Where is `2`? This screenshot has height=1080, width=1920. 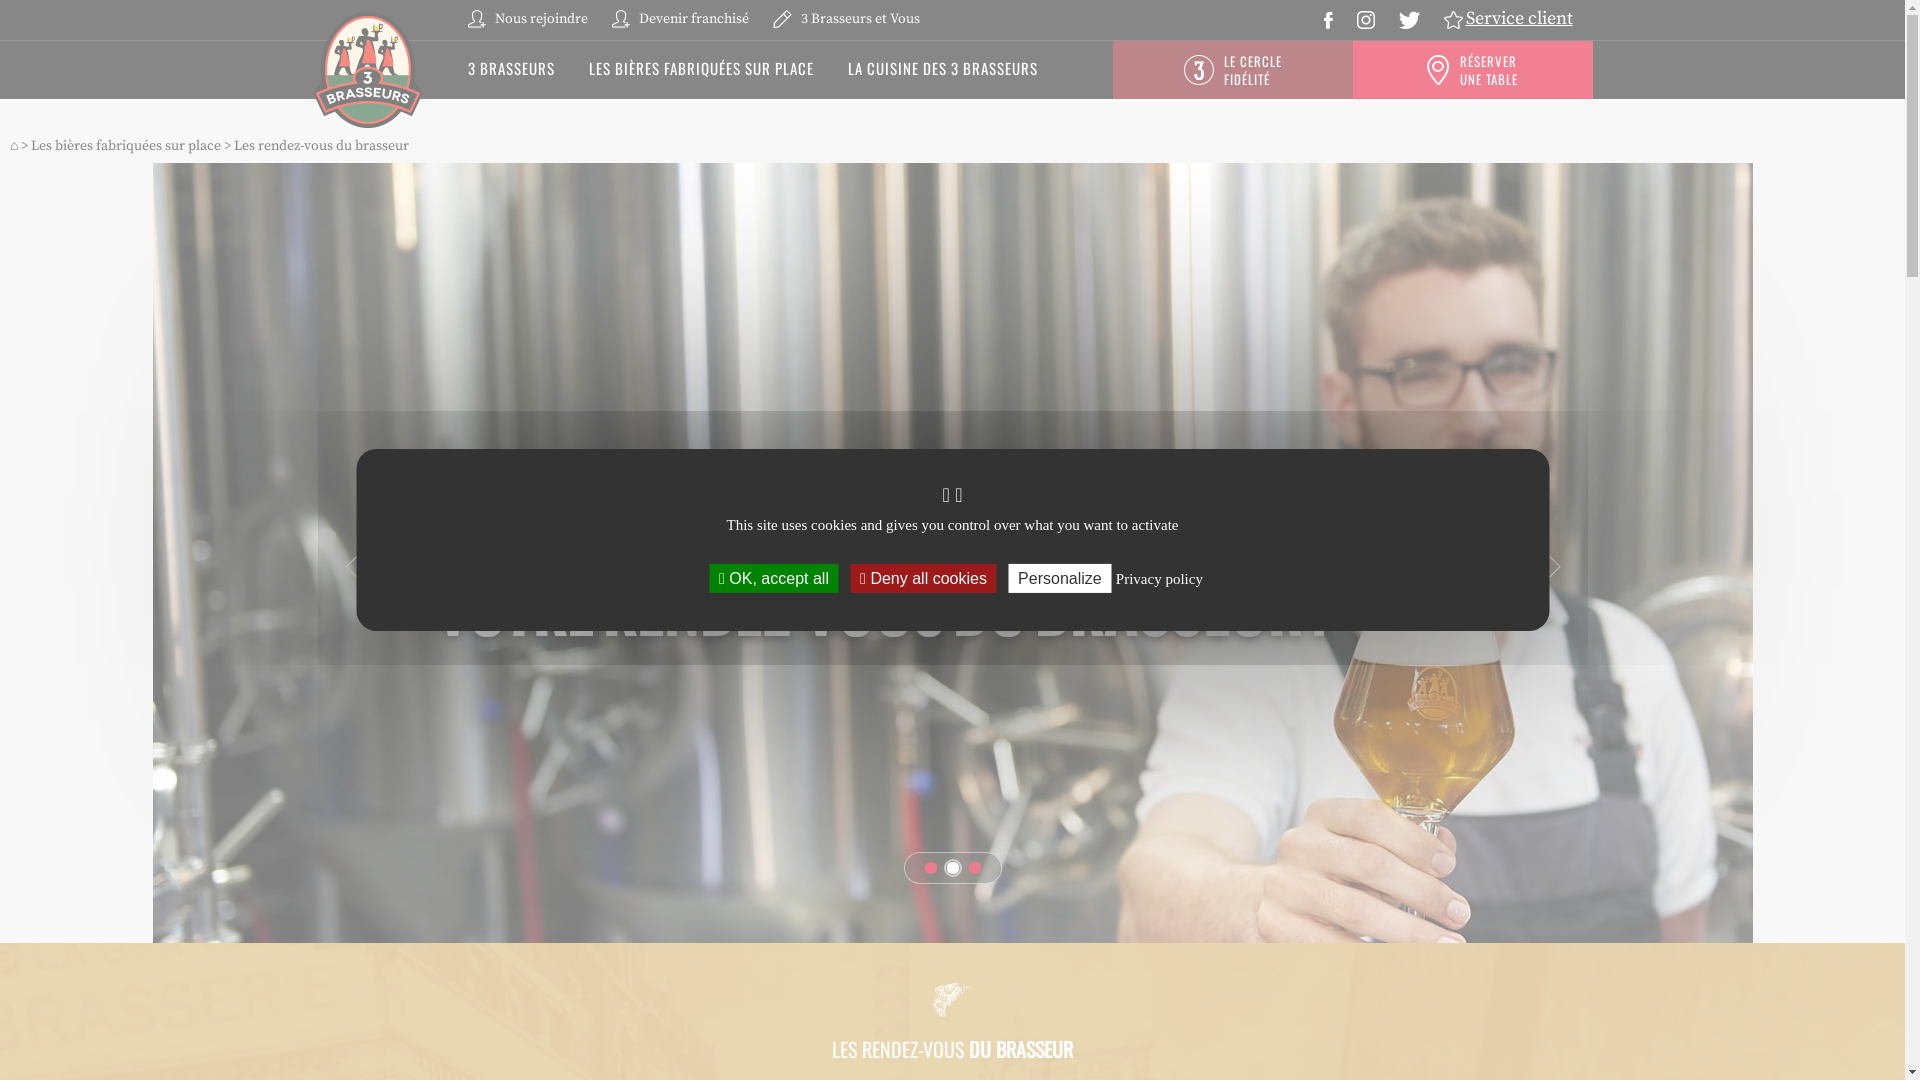
2 is located at coordinates (952, 868).